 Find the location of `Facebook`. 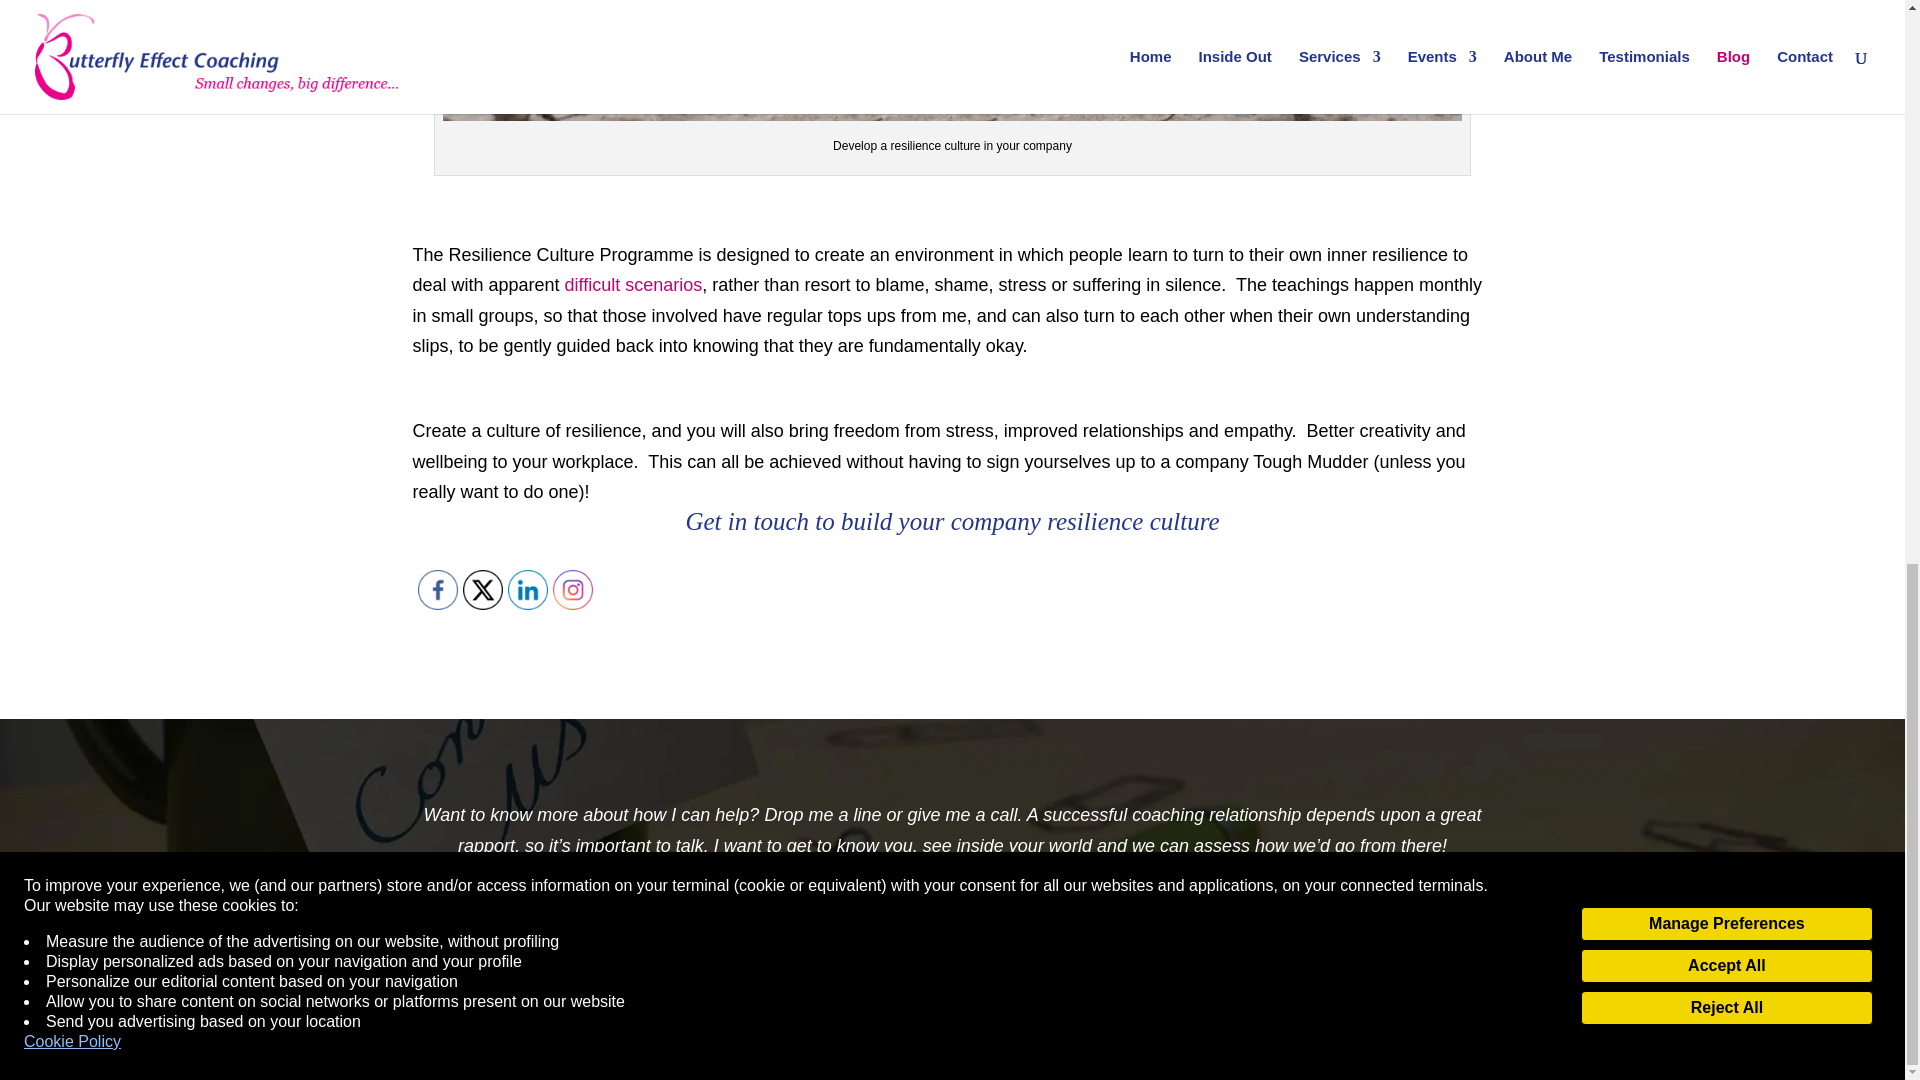

Facebook is located at coordinates (438, 590).